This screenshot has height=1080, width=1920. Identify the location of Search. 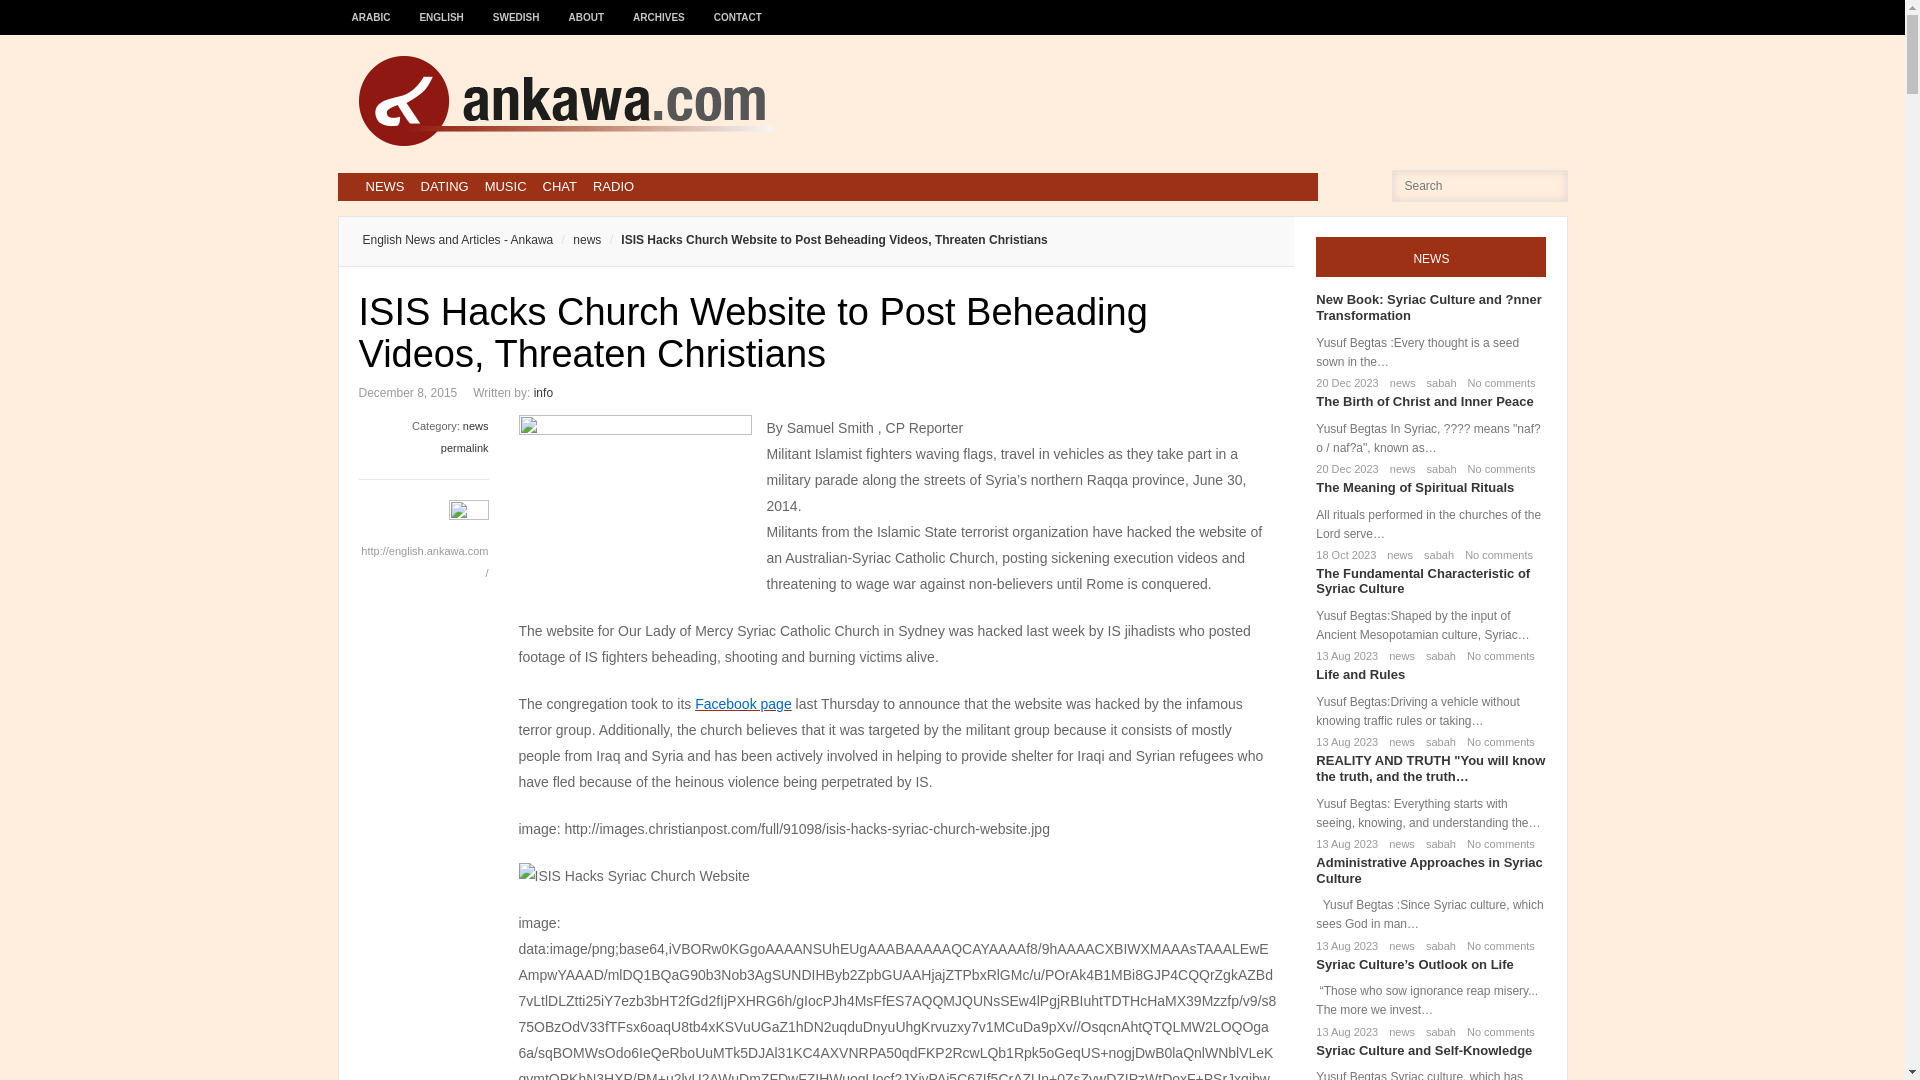
(47, 21).